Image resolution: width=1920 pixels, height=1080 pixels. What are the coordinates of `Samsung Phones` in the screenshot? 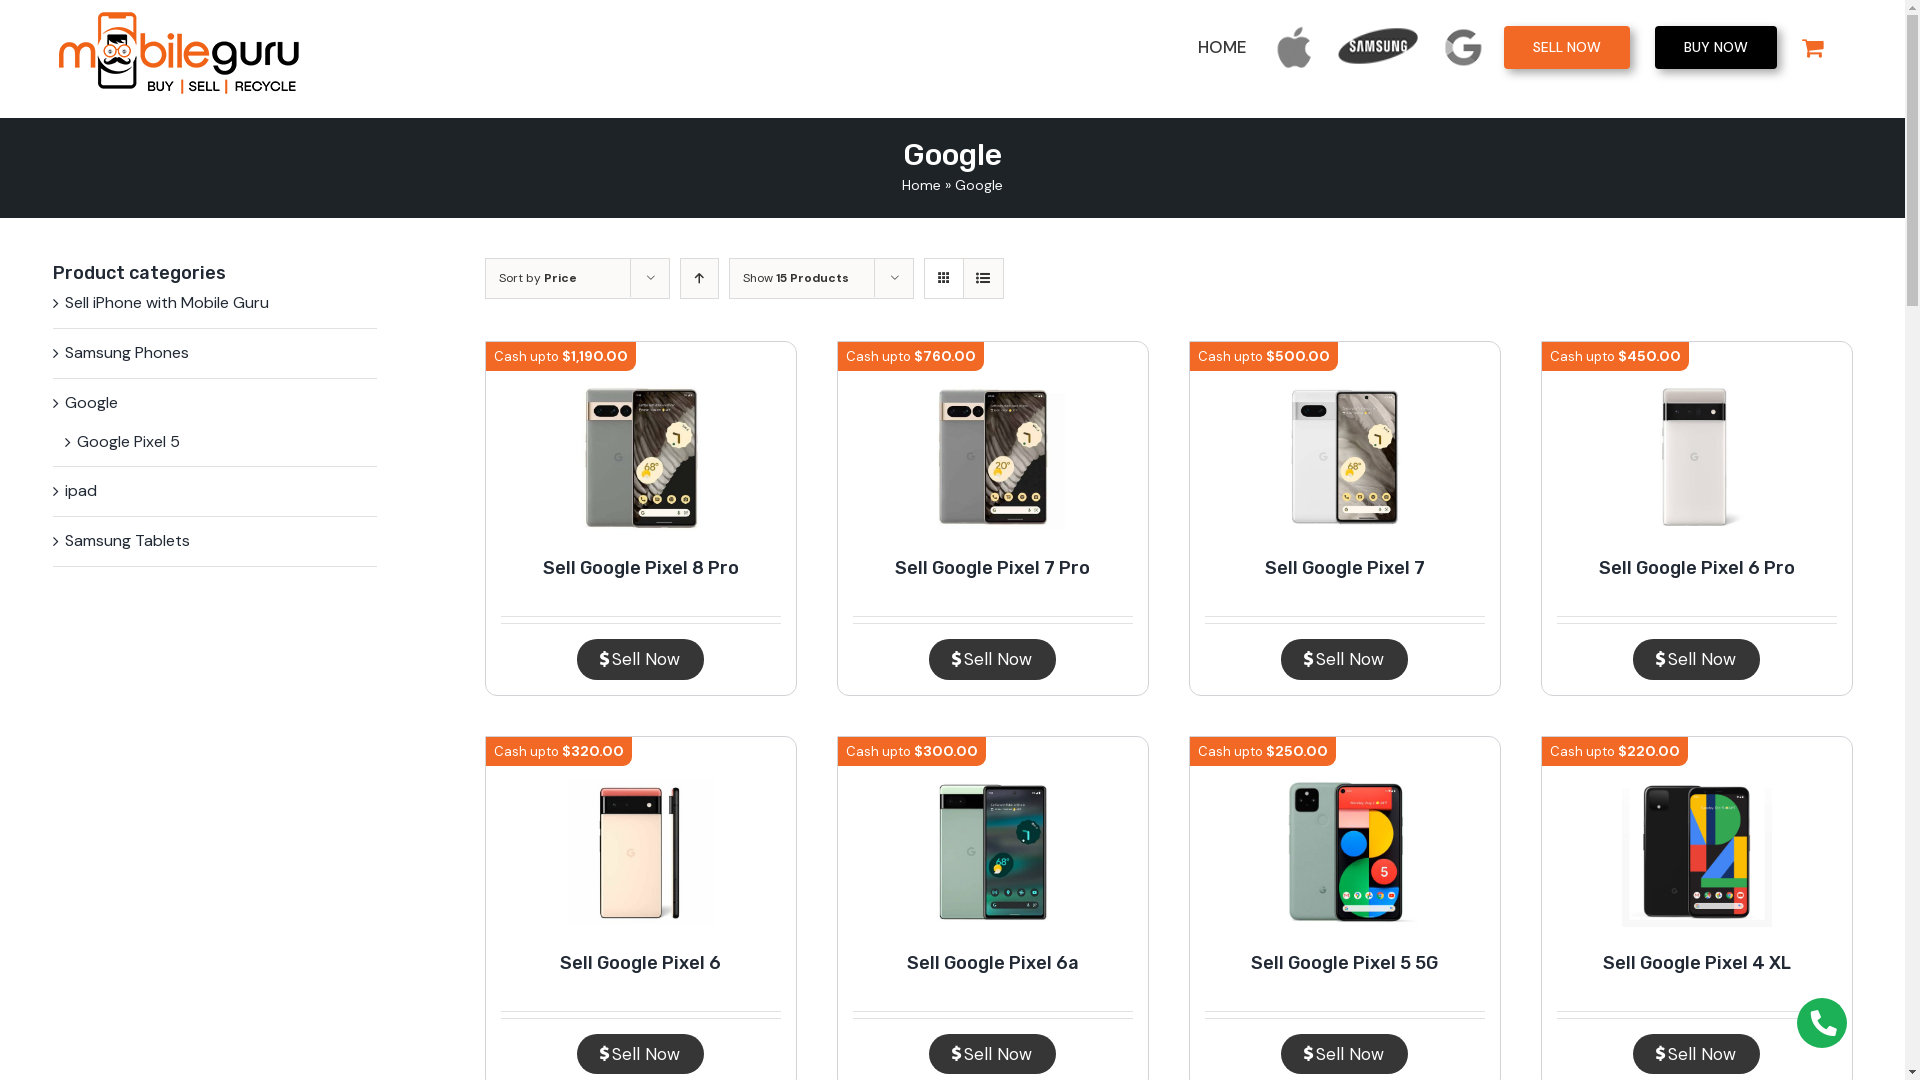 It's located at (126, 354).